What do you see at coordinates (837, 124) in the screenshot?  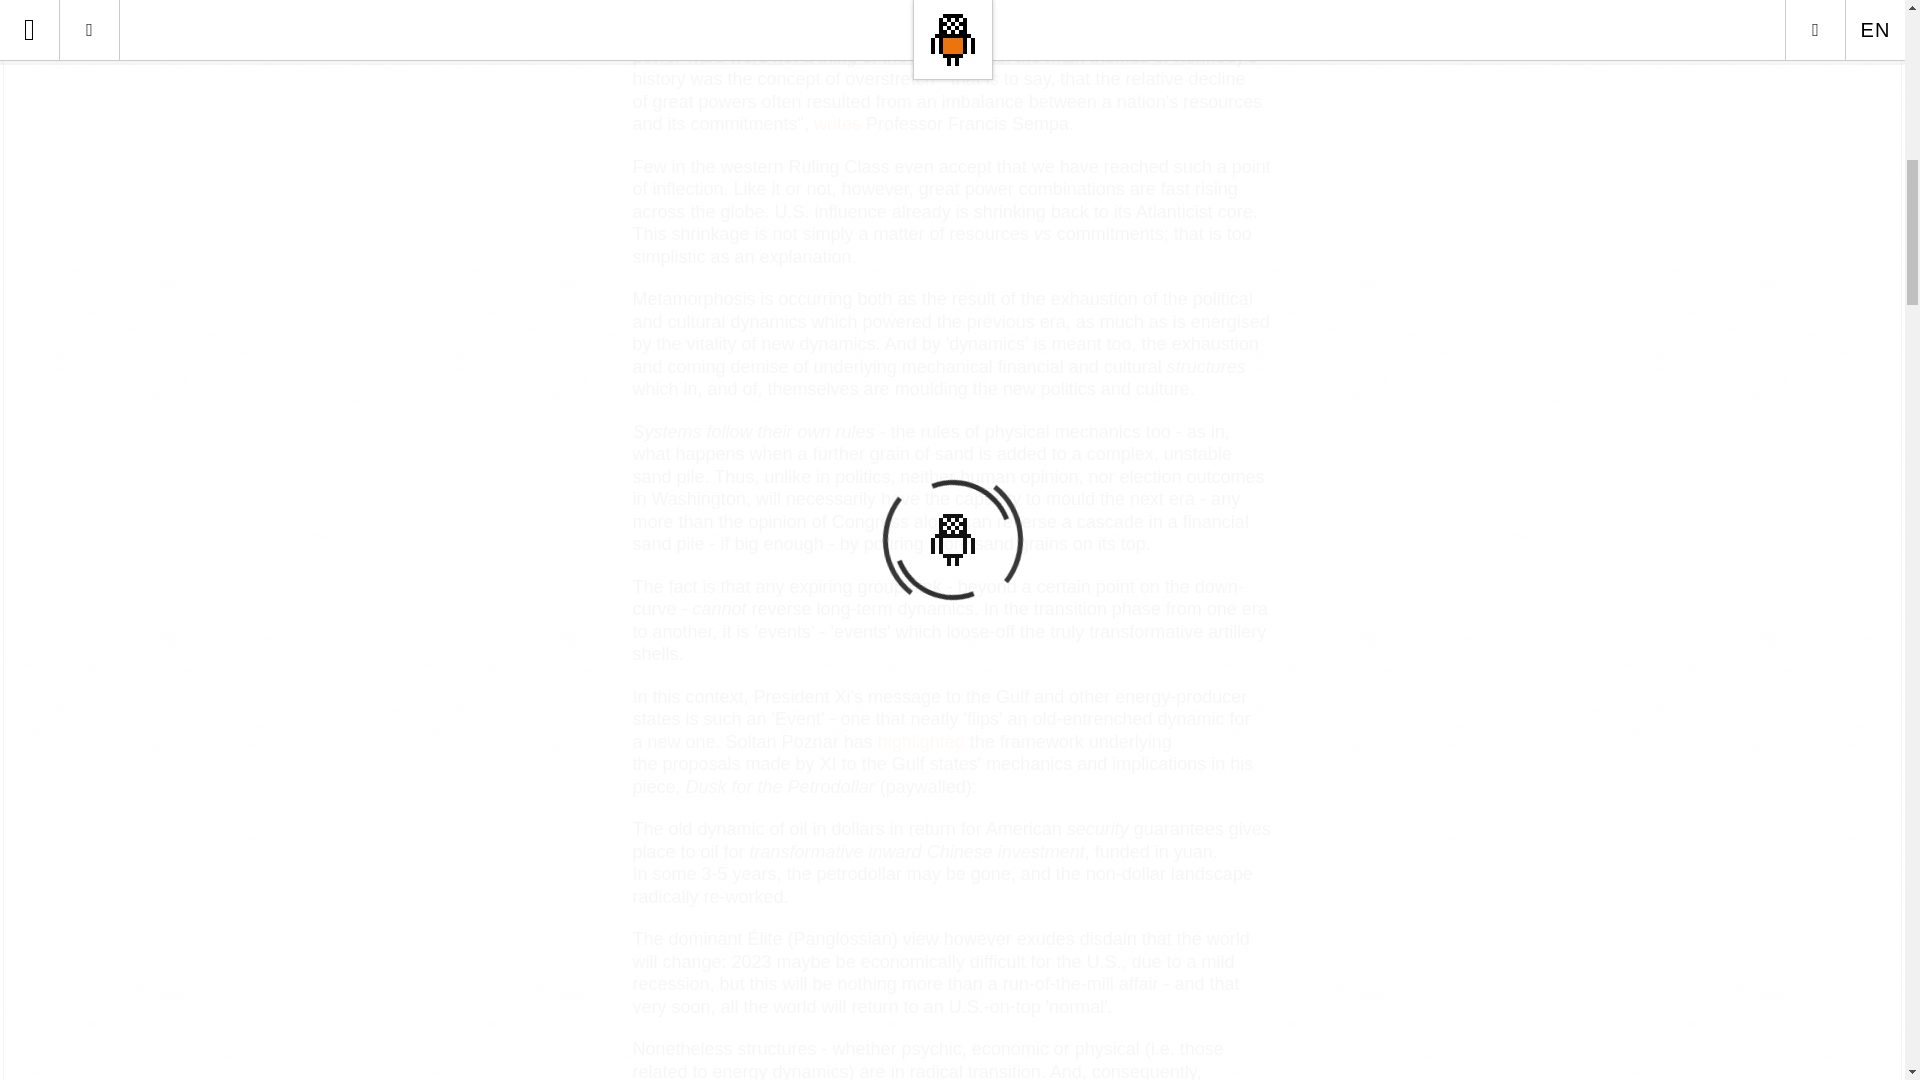 I see `writes` at bounding box center [837, 124].